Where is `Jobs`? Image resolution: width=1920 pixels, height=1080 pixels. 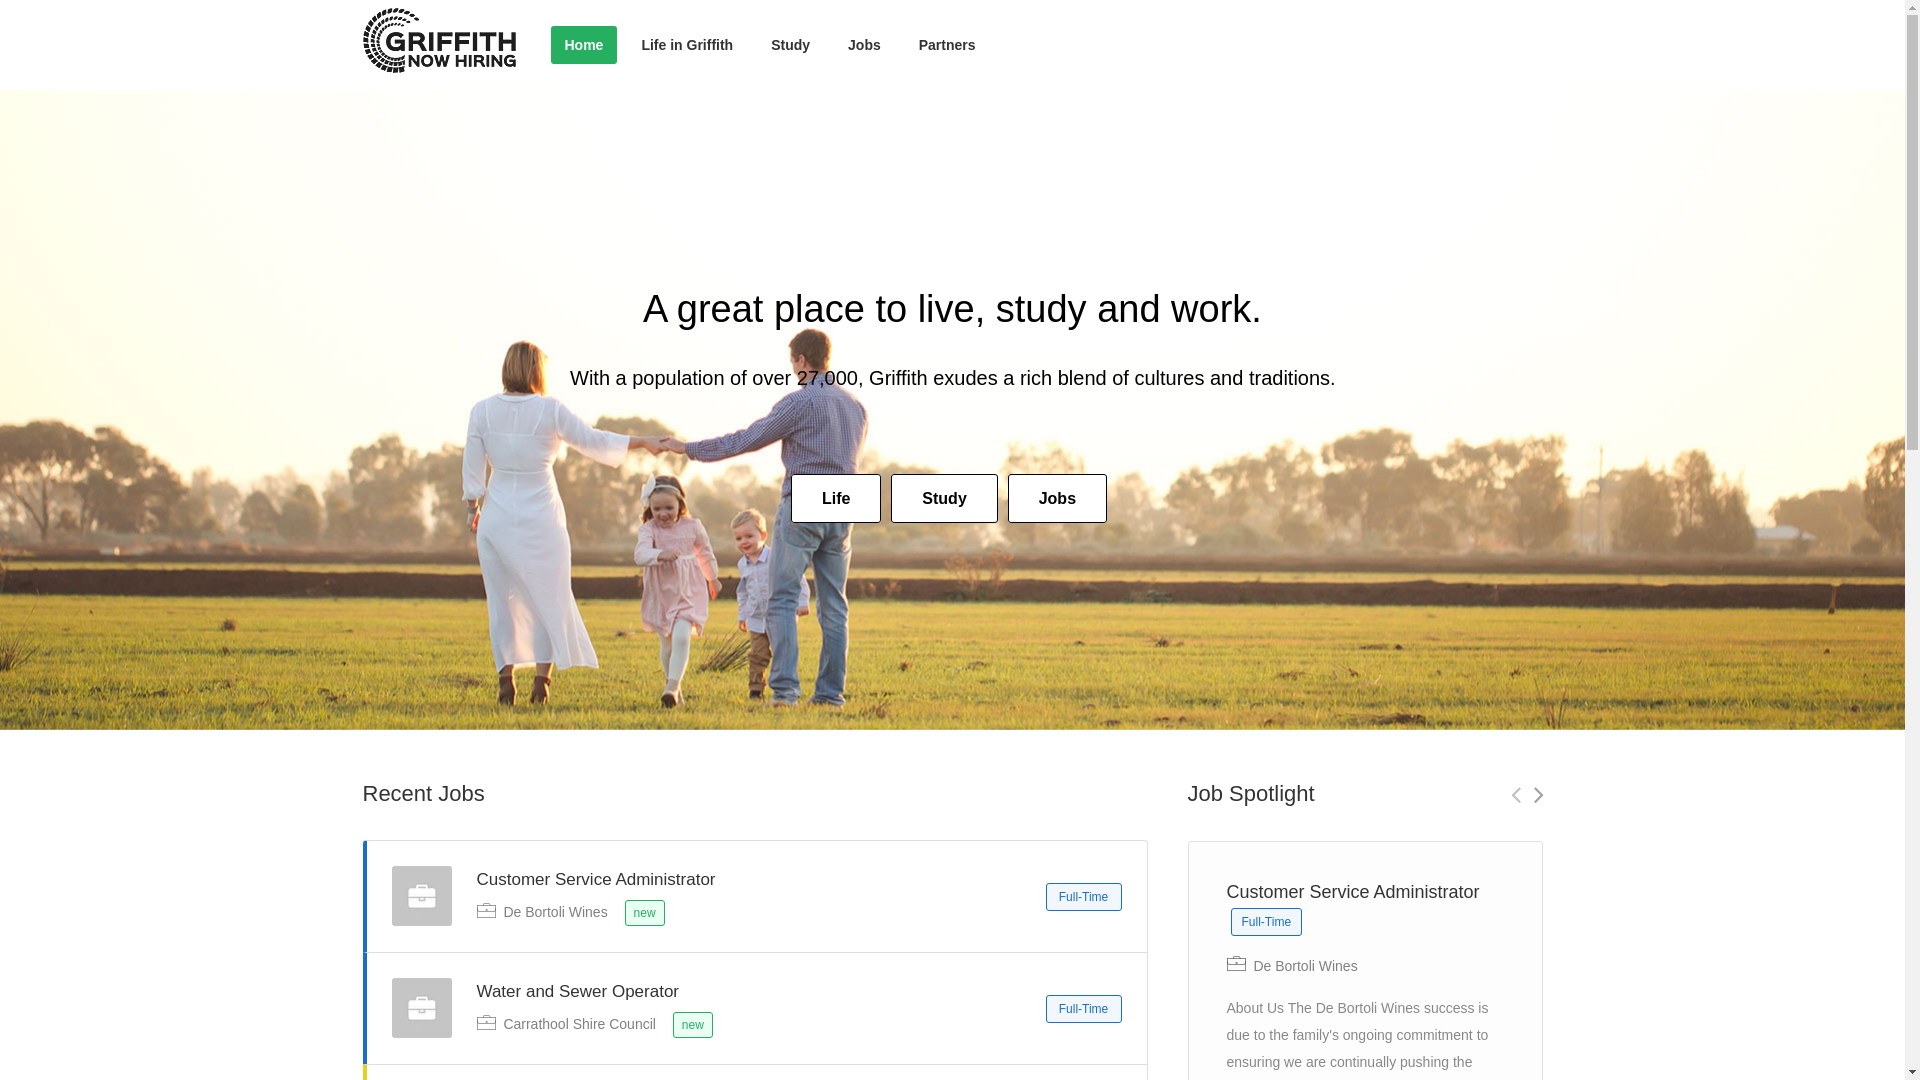 Jobs is located at coordinates (864, 45).